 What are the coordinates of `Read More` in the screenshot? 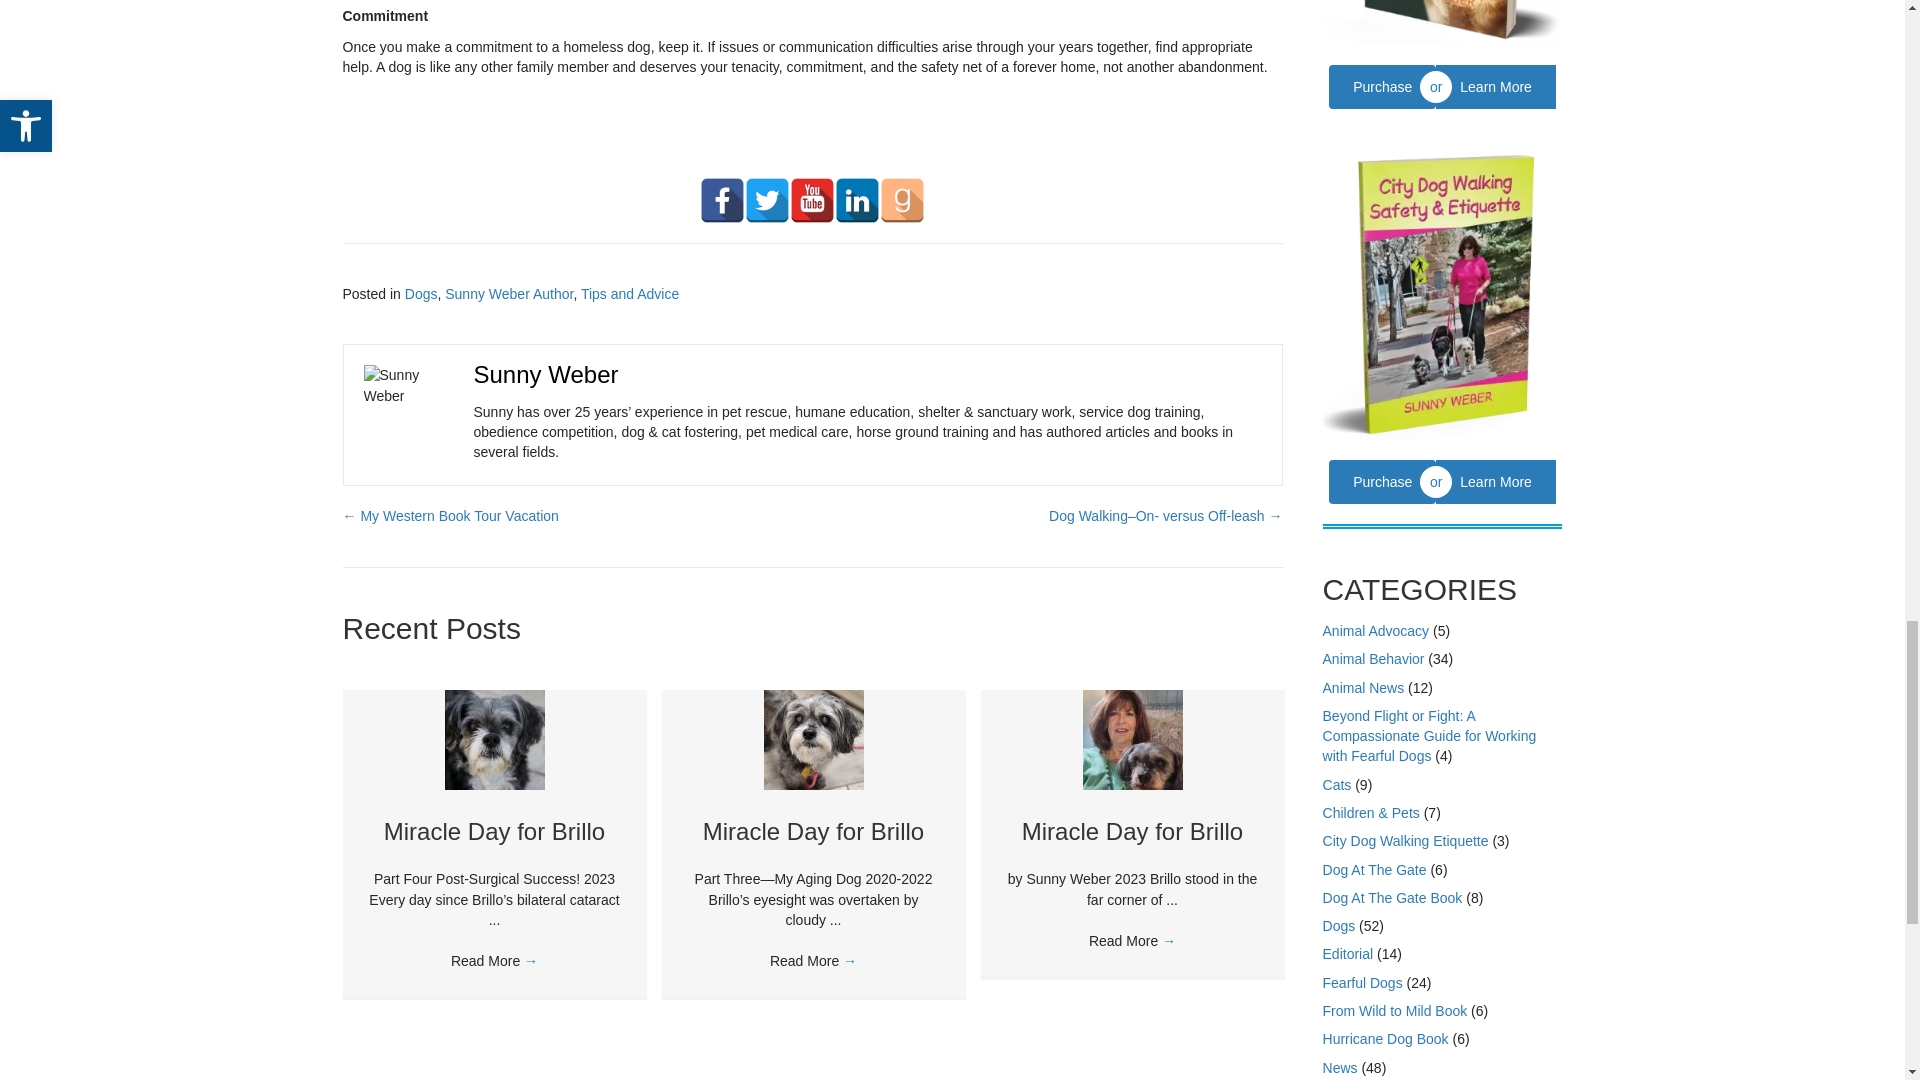 It's located at (812, 960).